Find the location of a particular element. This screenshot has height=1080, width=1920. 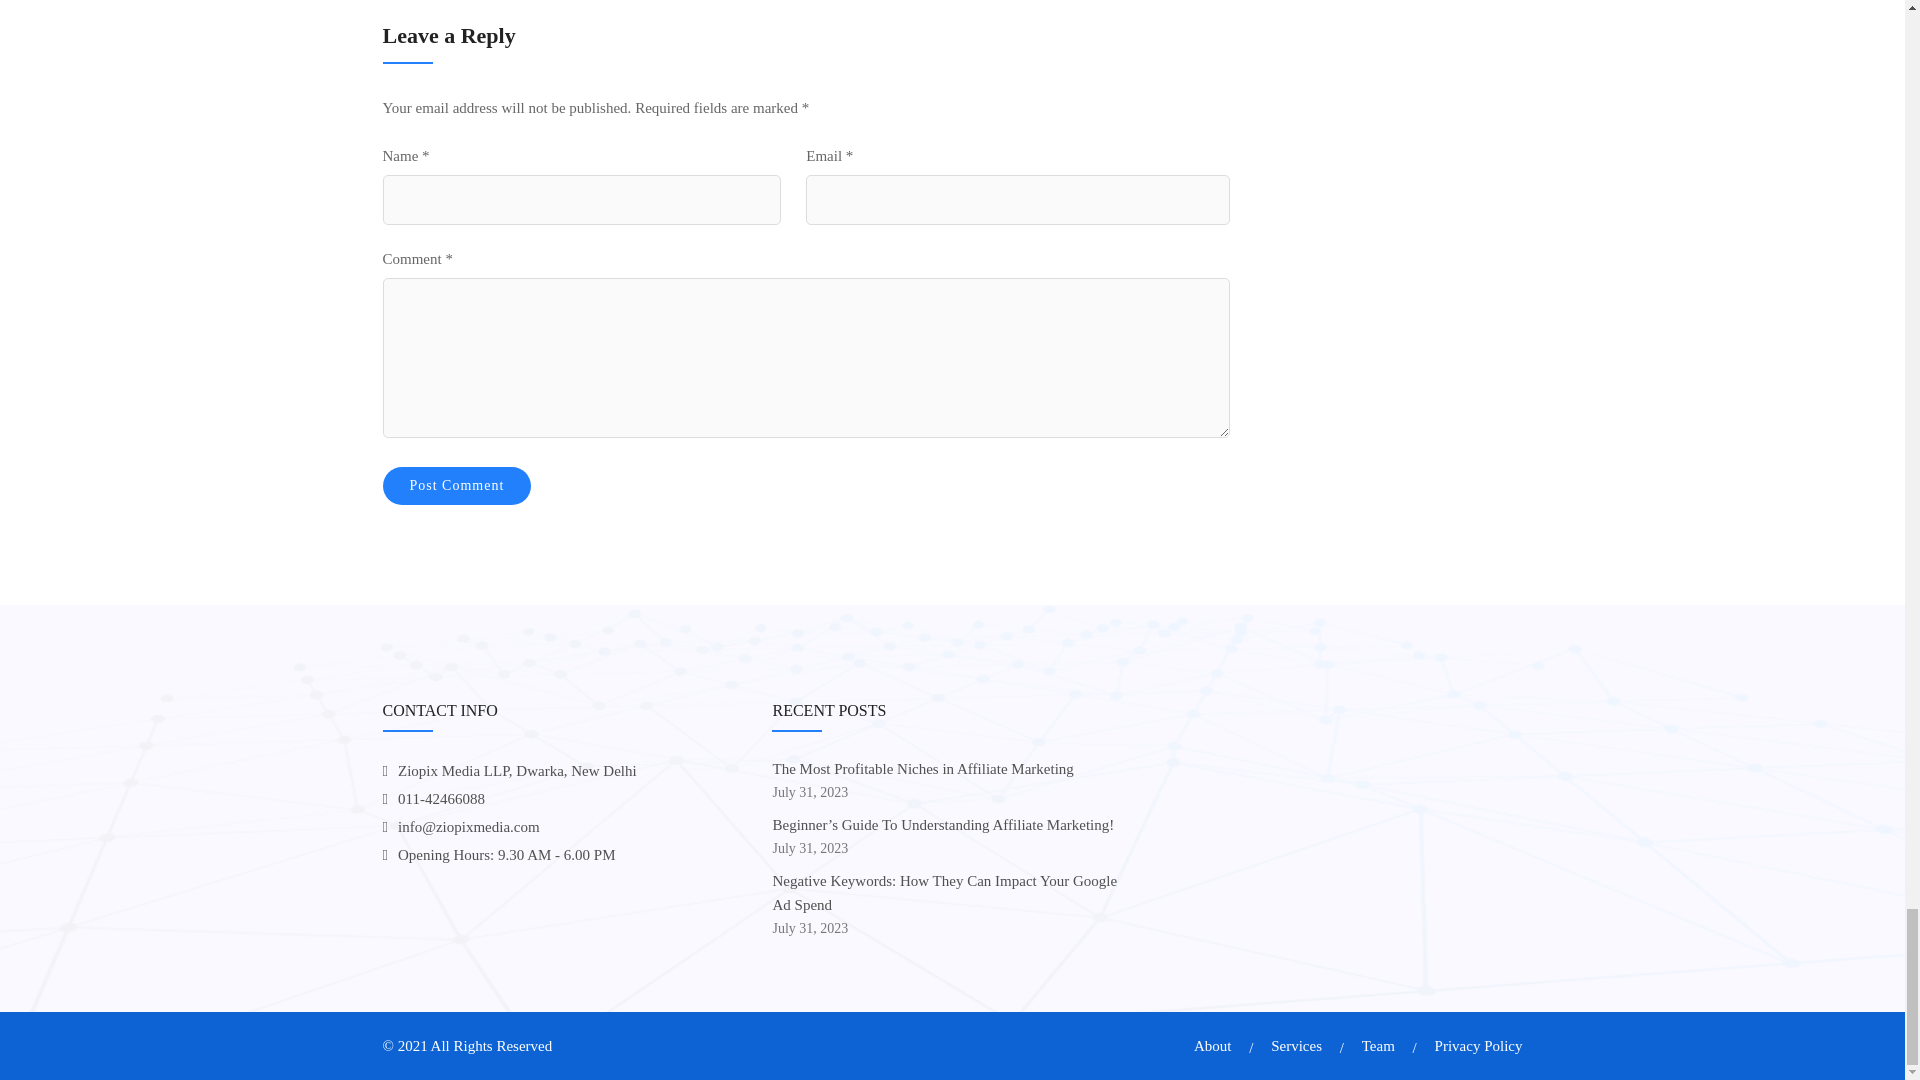

Post Comment is located at coordinates (456, 486).